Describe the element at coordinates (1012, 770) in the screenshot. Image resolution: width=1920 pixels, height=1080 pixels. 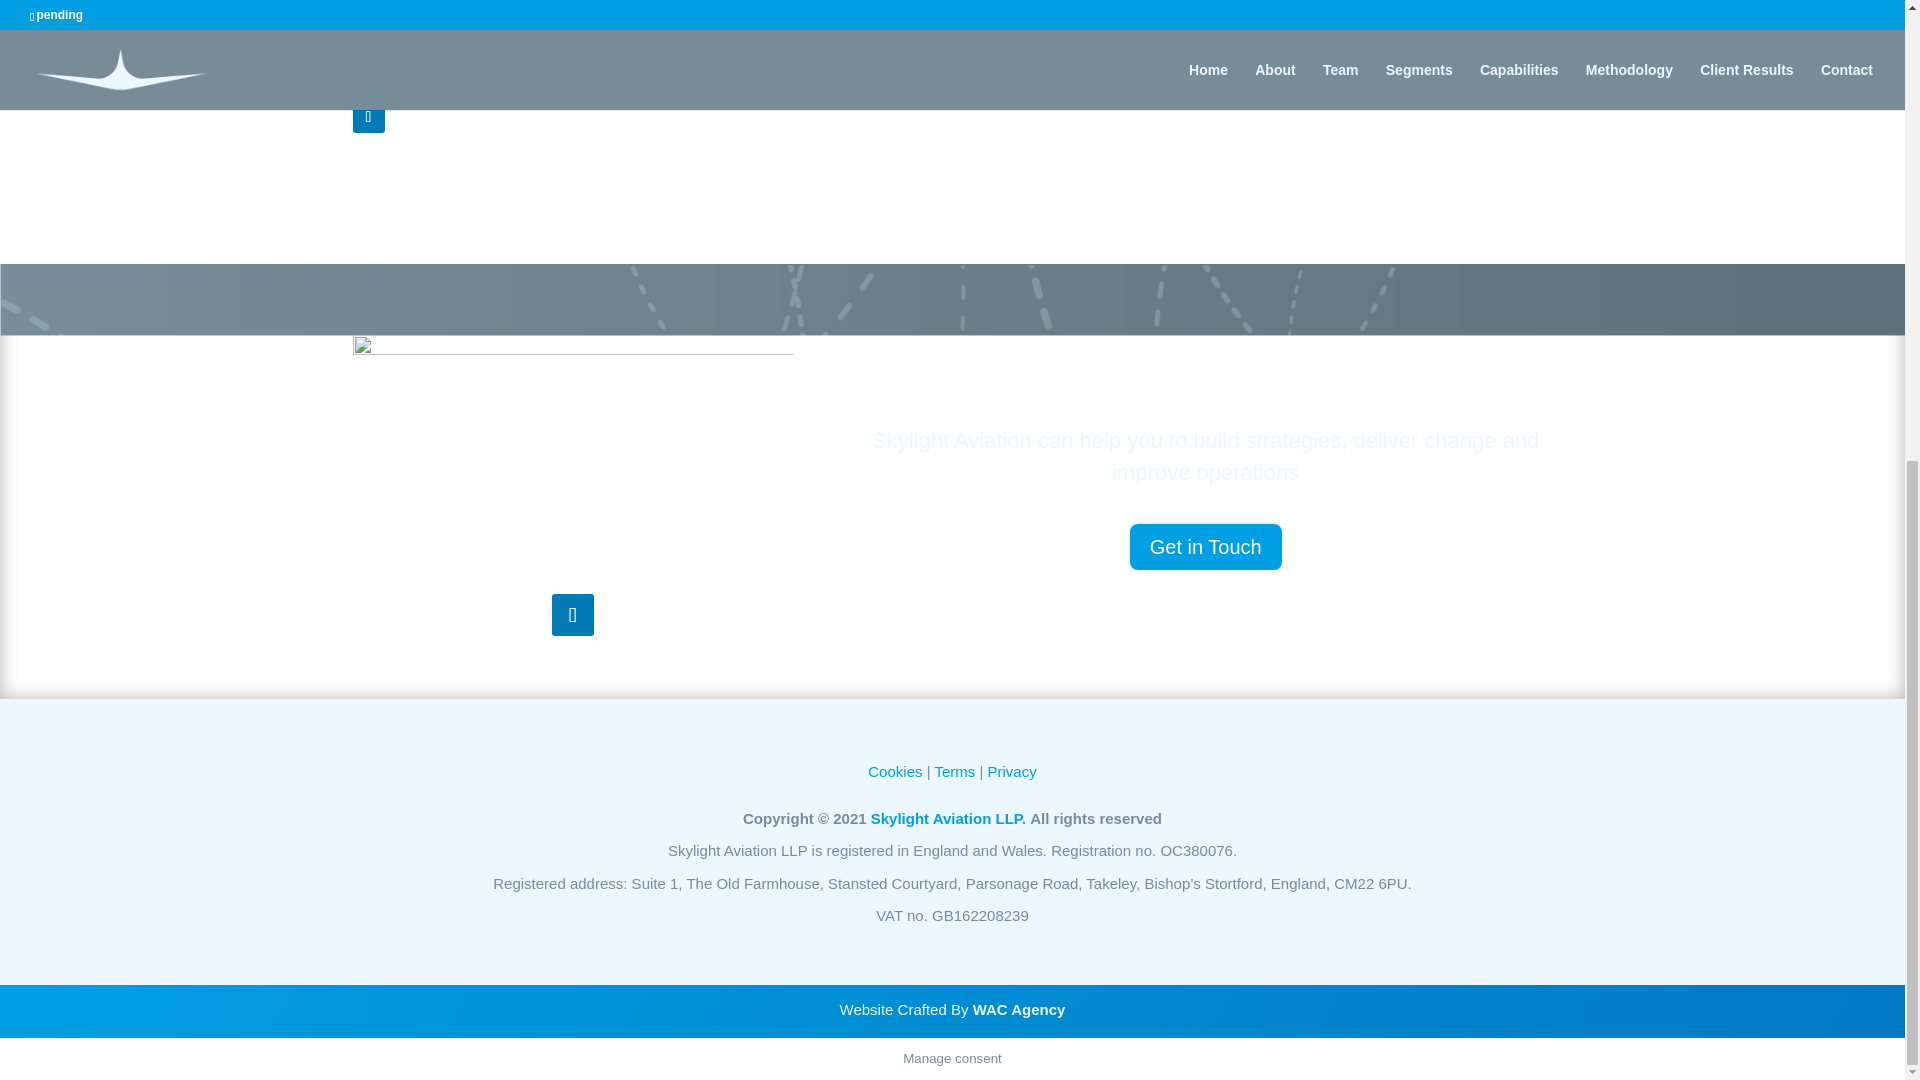
I see `Privacy Policy` at that location.